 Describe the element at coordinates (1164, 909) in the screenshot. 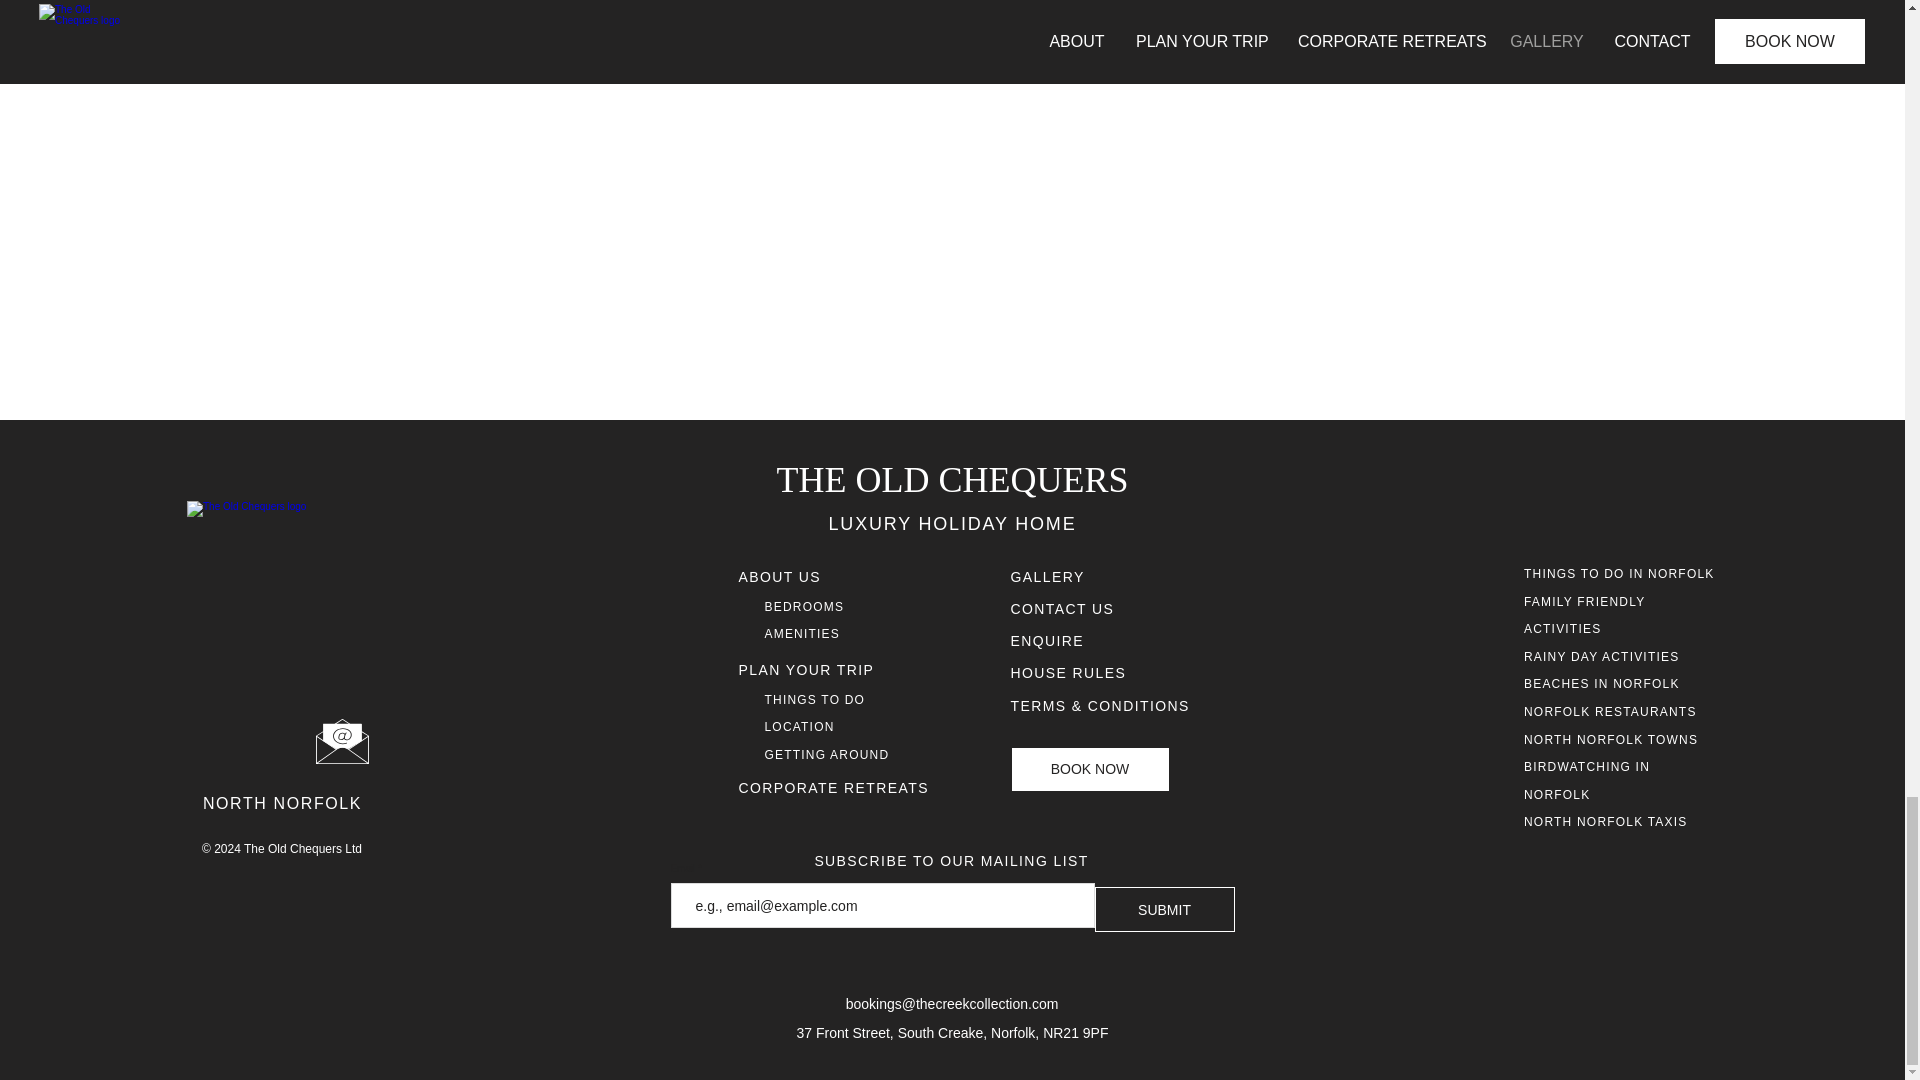

I see `SUBMIT` at that location.